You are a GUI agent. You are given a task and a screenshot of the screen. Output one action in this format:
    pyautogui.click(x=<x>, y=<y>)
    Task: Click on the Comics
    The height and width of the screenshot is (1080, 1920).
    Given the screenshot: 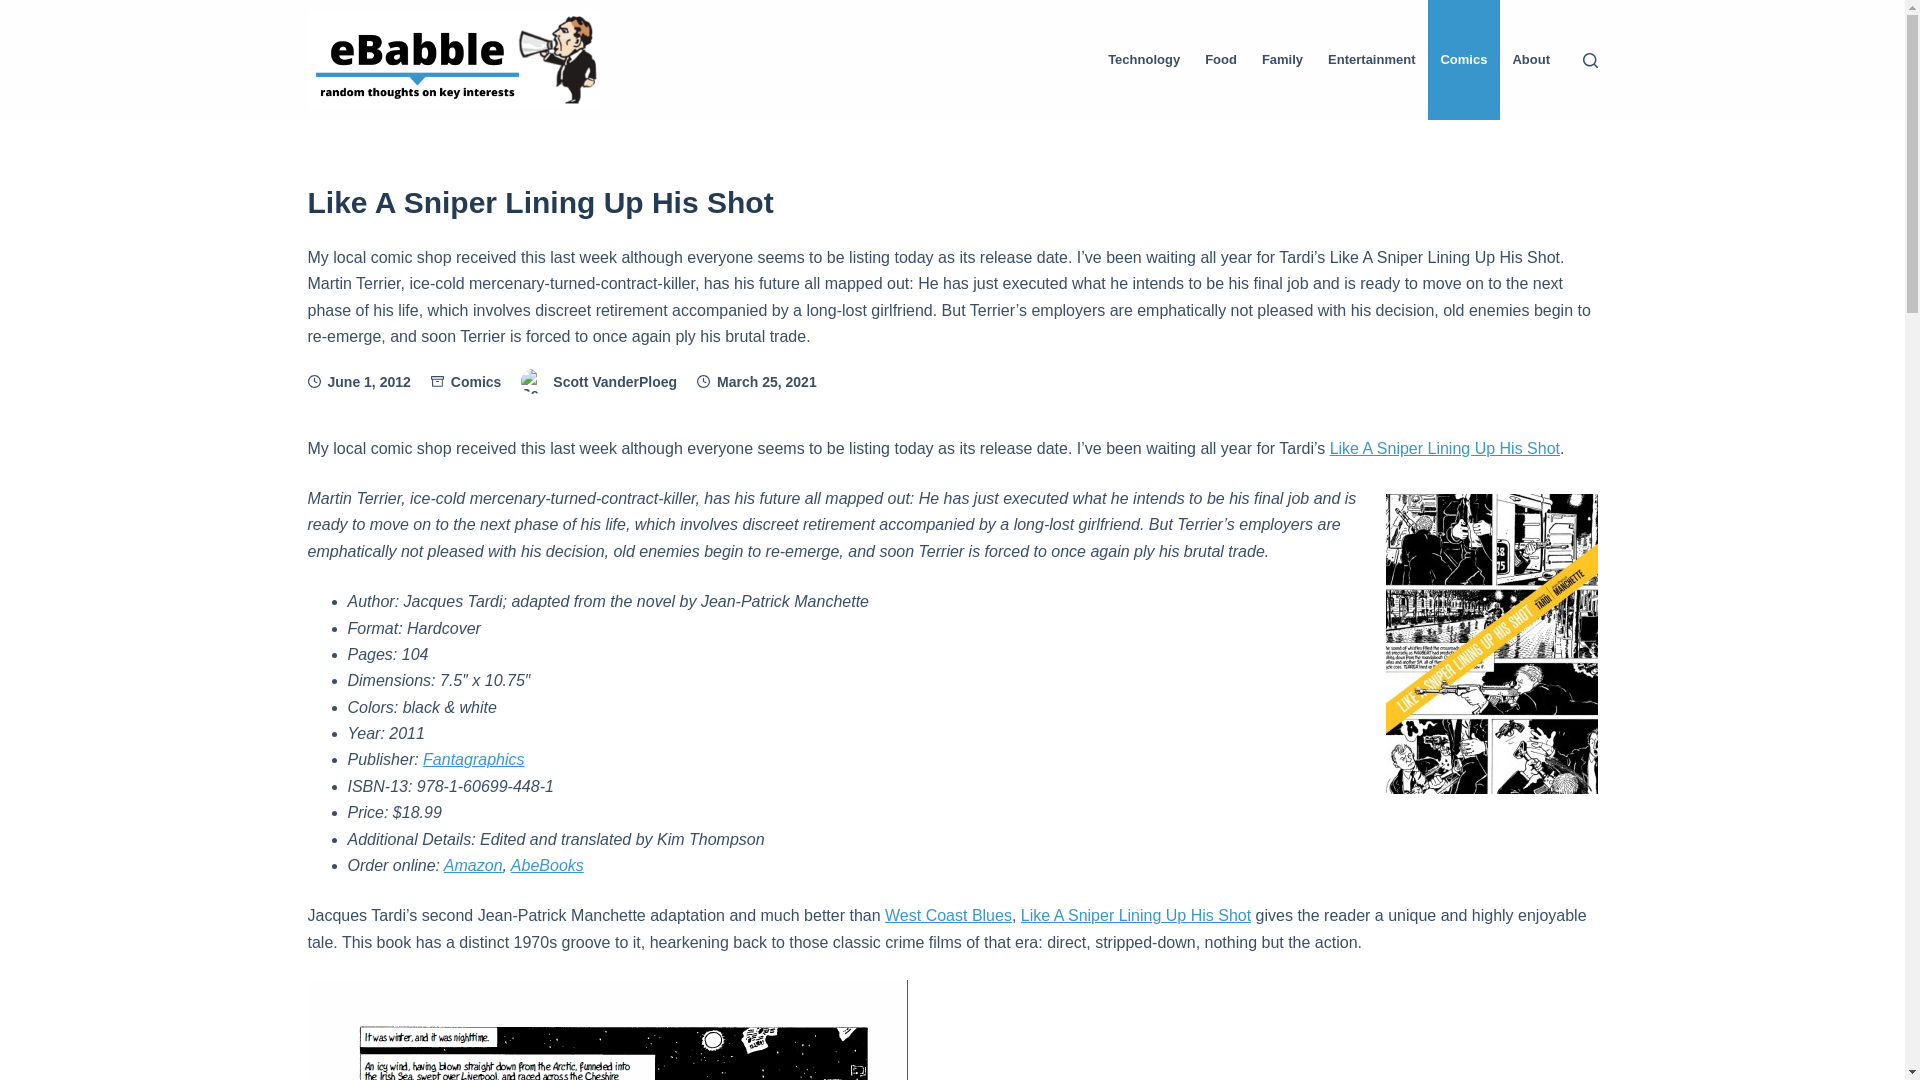 What is the action you would take?
    pyautogui.click(x=476, y=381)
    